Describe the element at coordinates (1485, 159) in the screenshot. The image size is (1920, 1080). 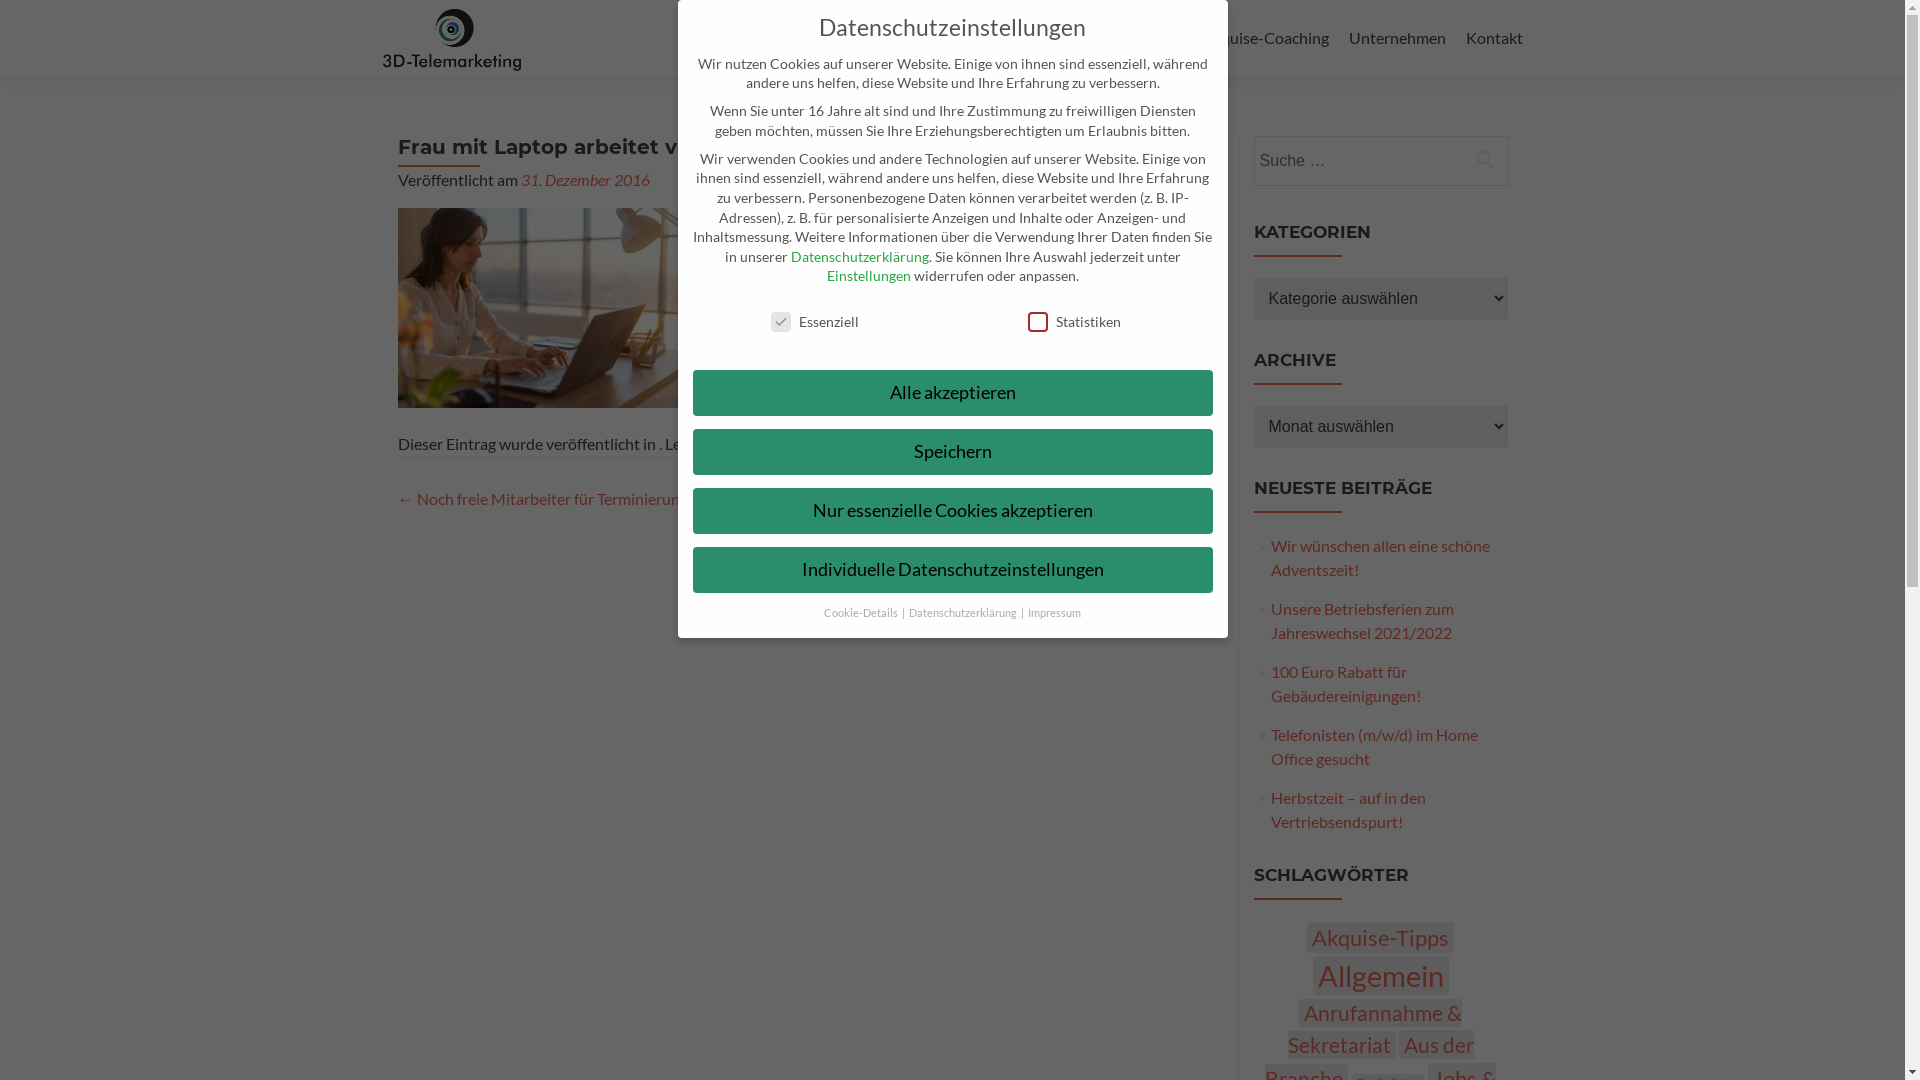
I see `Suche` at that location.